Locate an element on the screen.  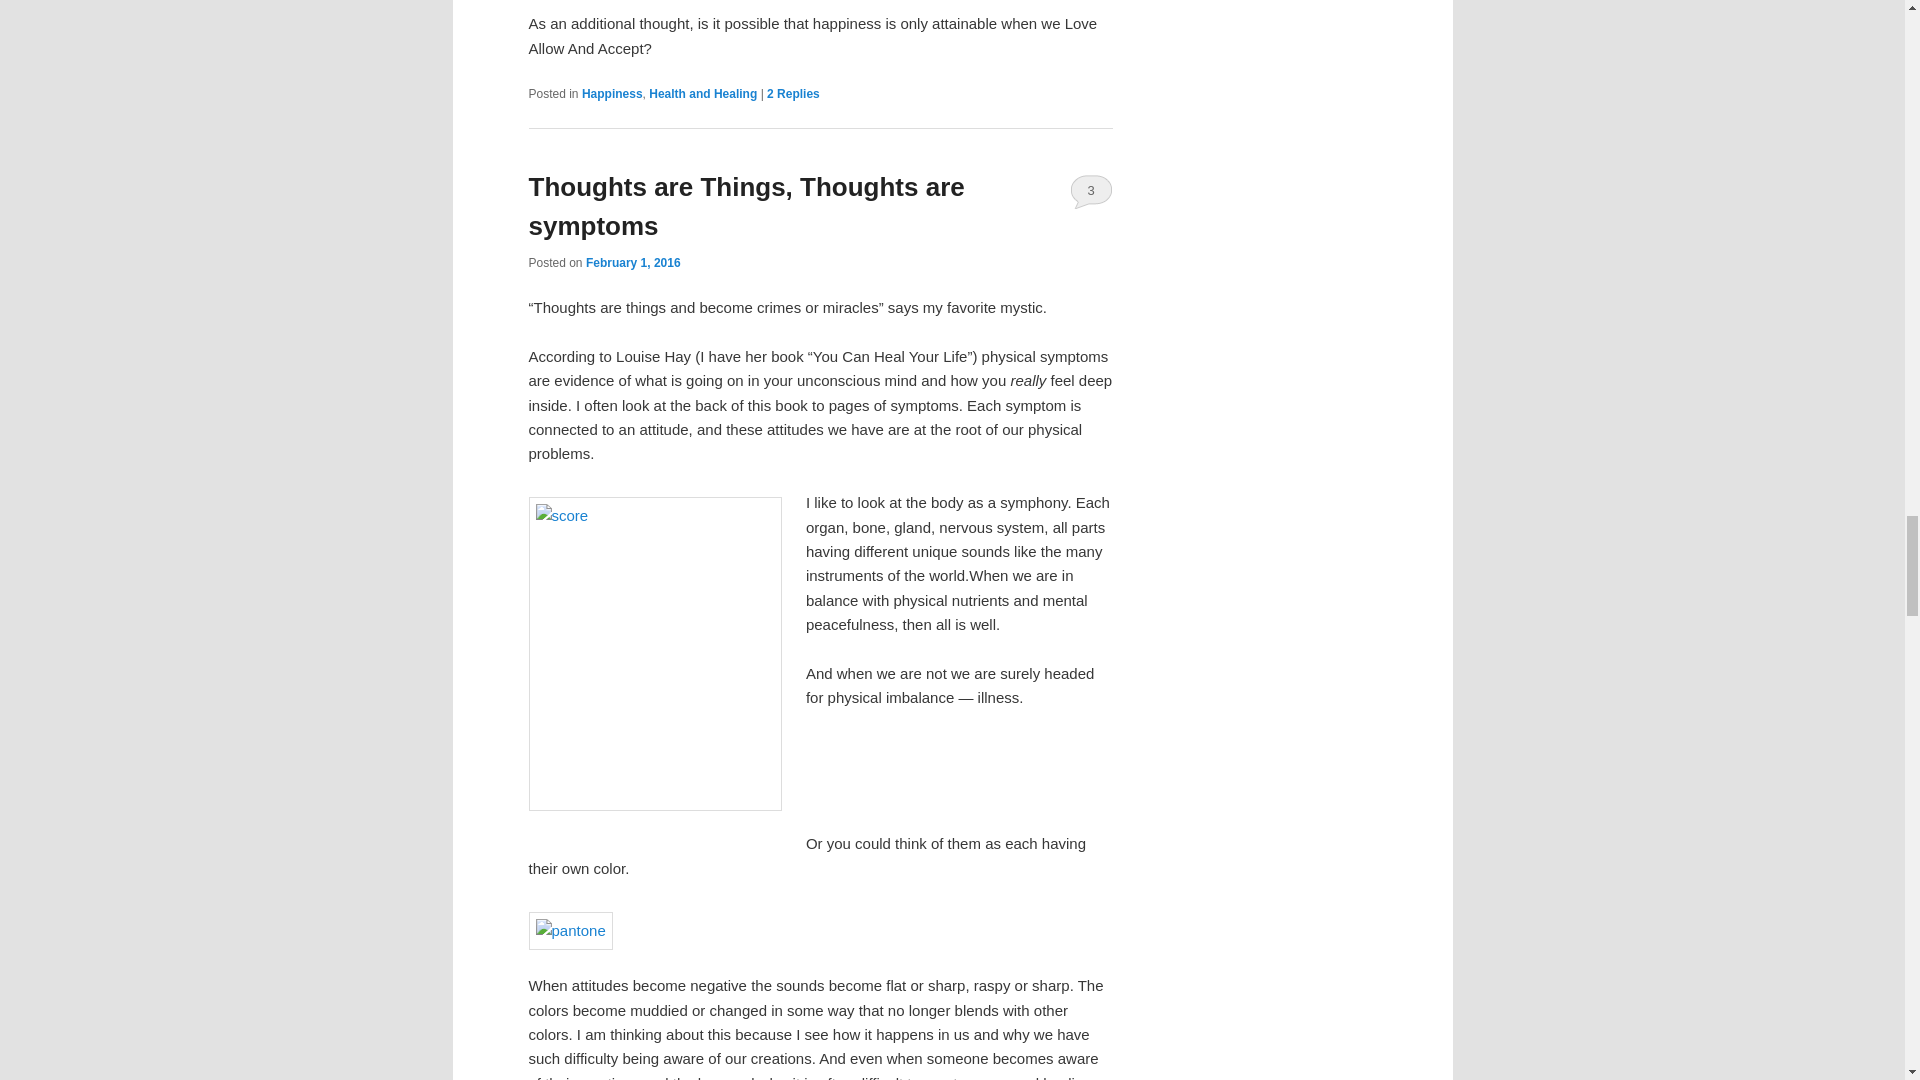
Happiness is located at coordinates (612, 94).